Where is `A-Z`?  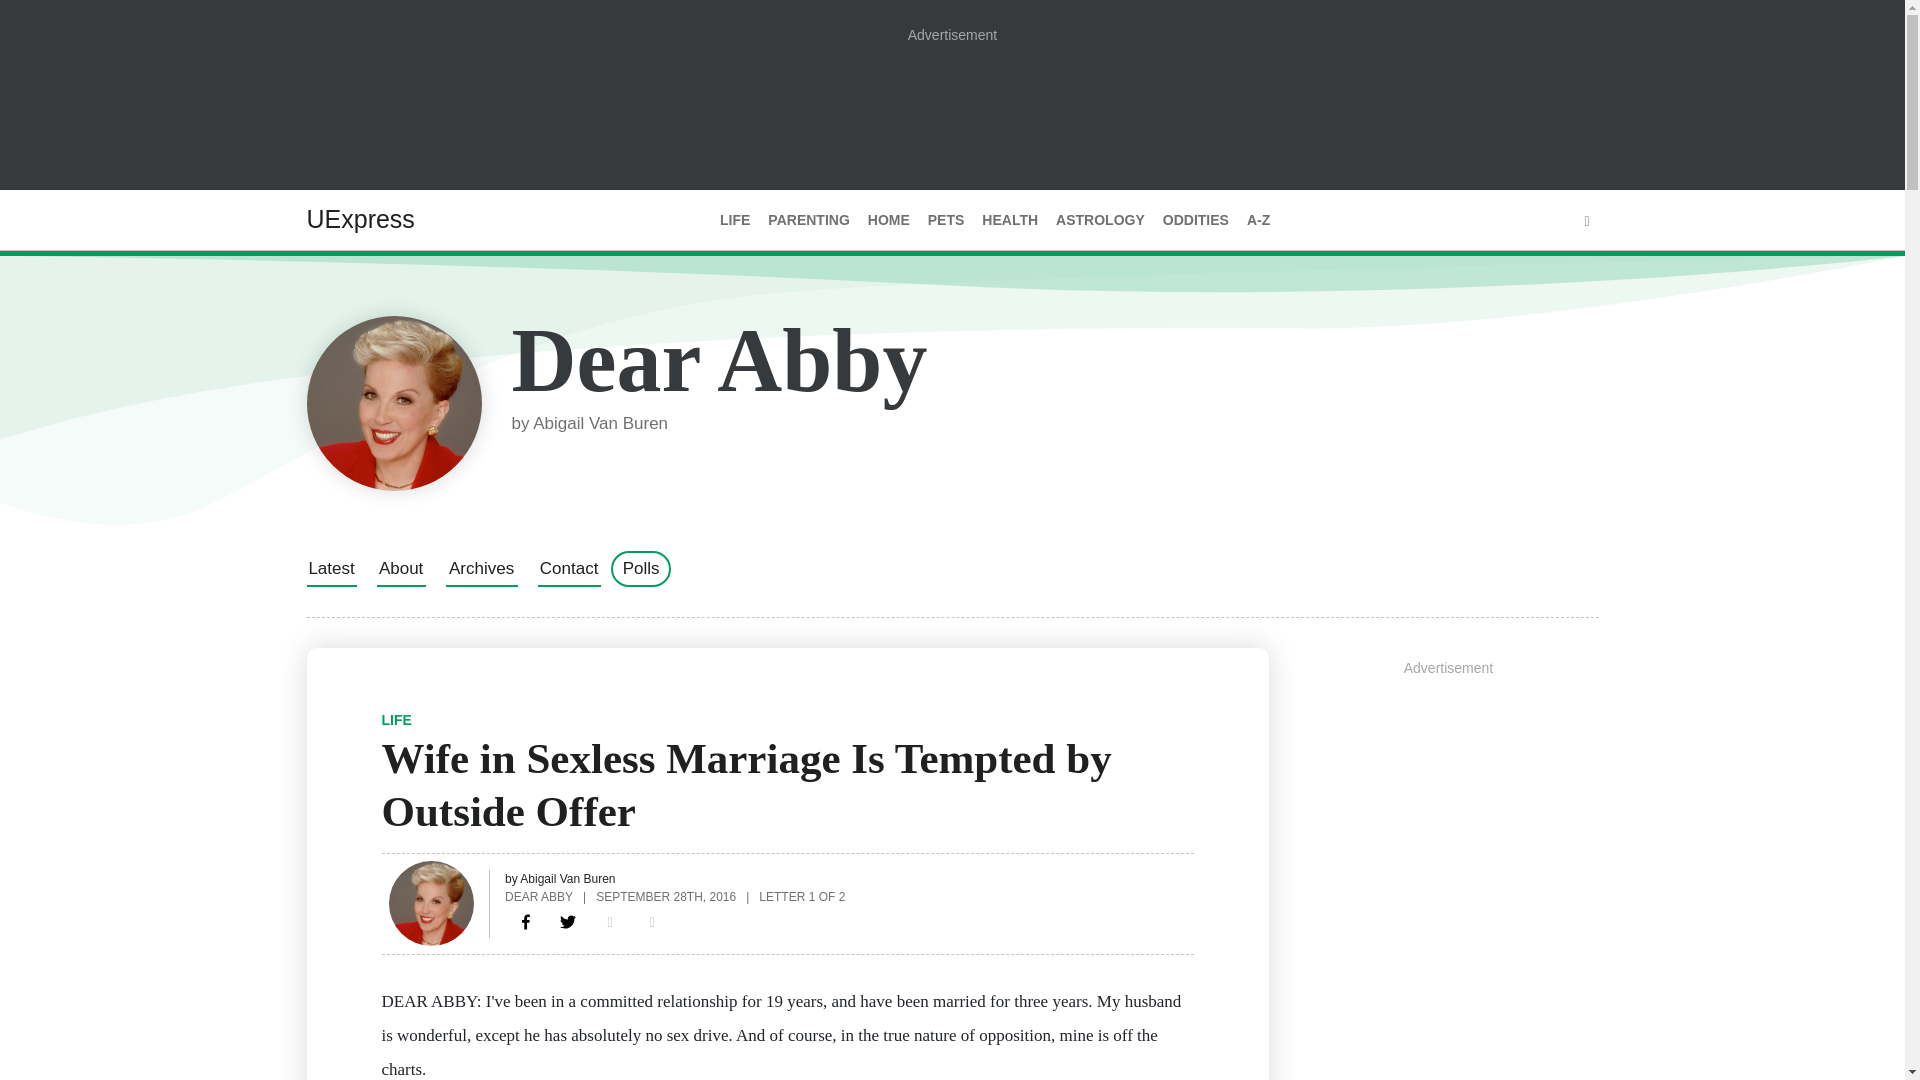
A-Z is located at coordinates (1258, 220).